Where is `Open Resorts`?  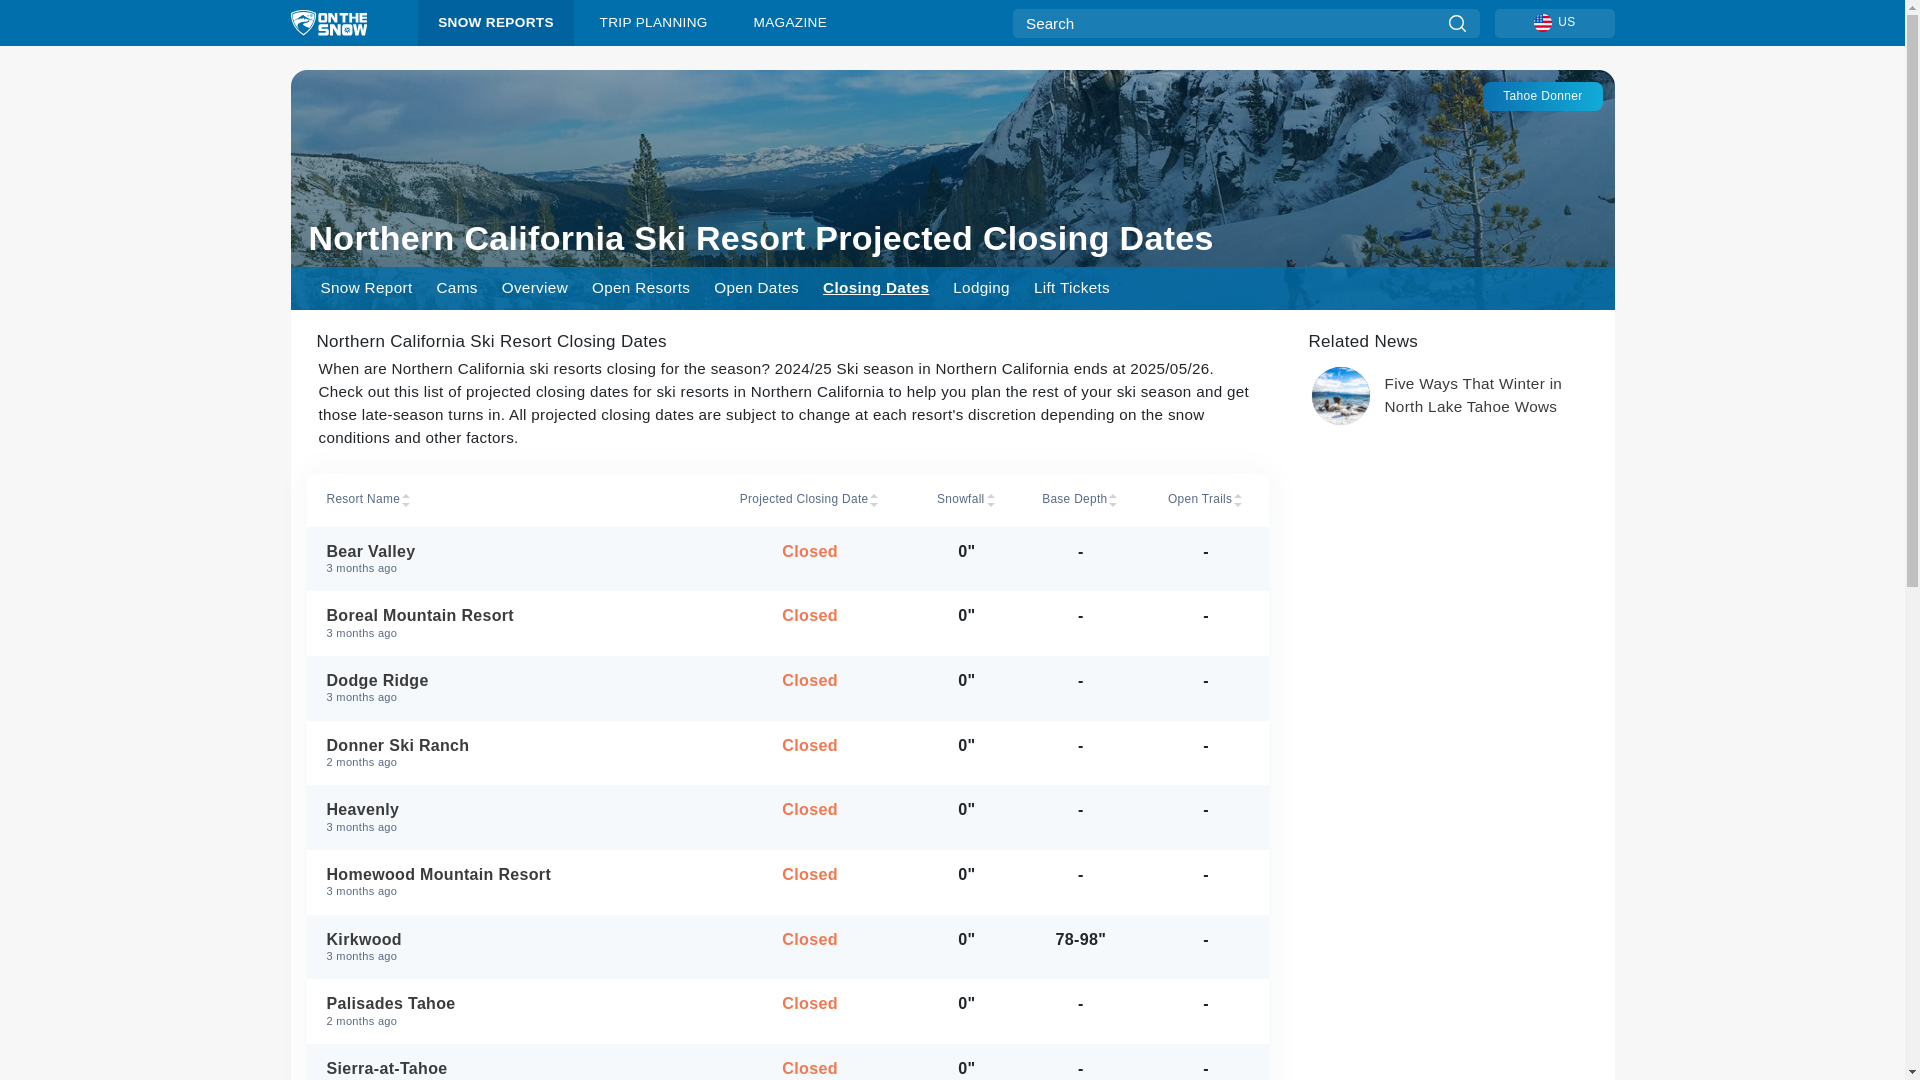
Open Resorts is located at coordinates (756, 288).